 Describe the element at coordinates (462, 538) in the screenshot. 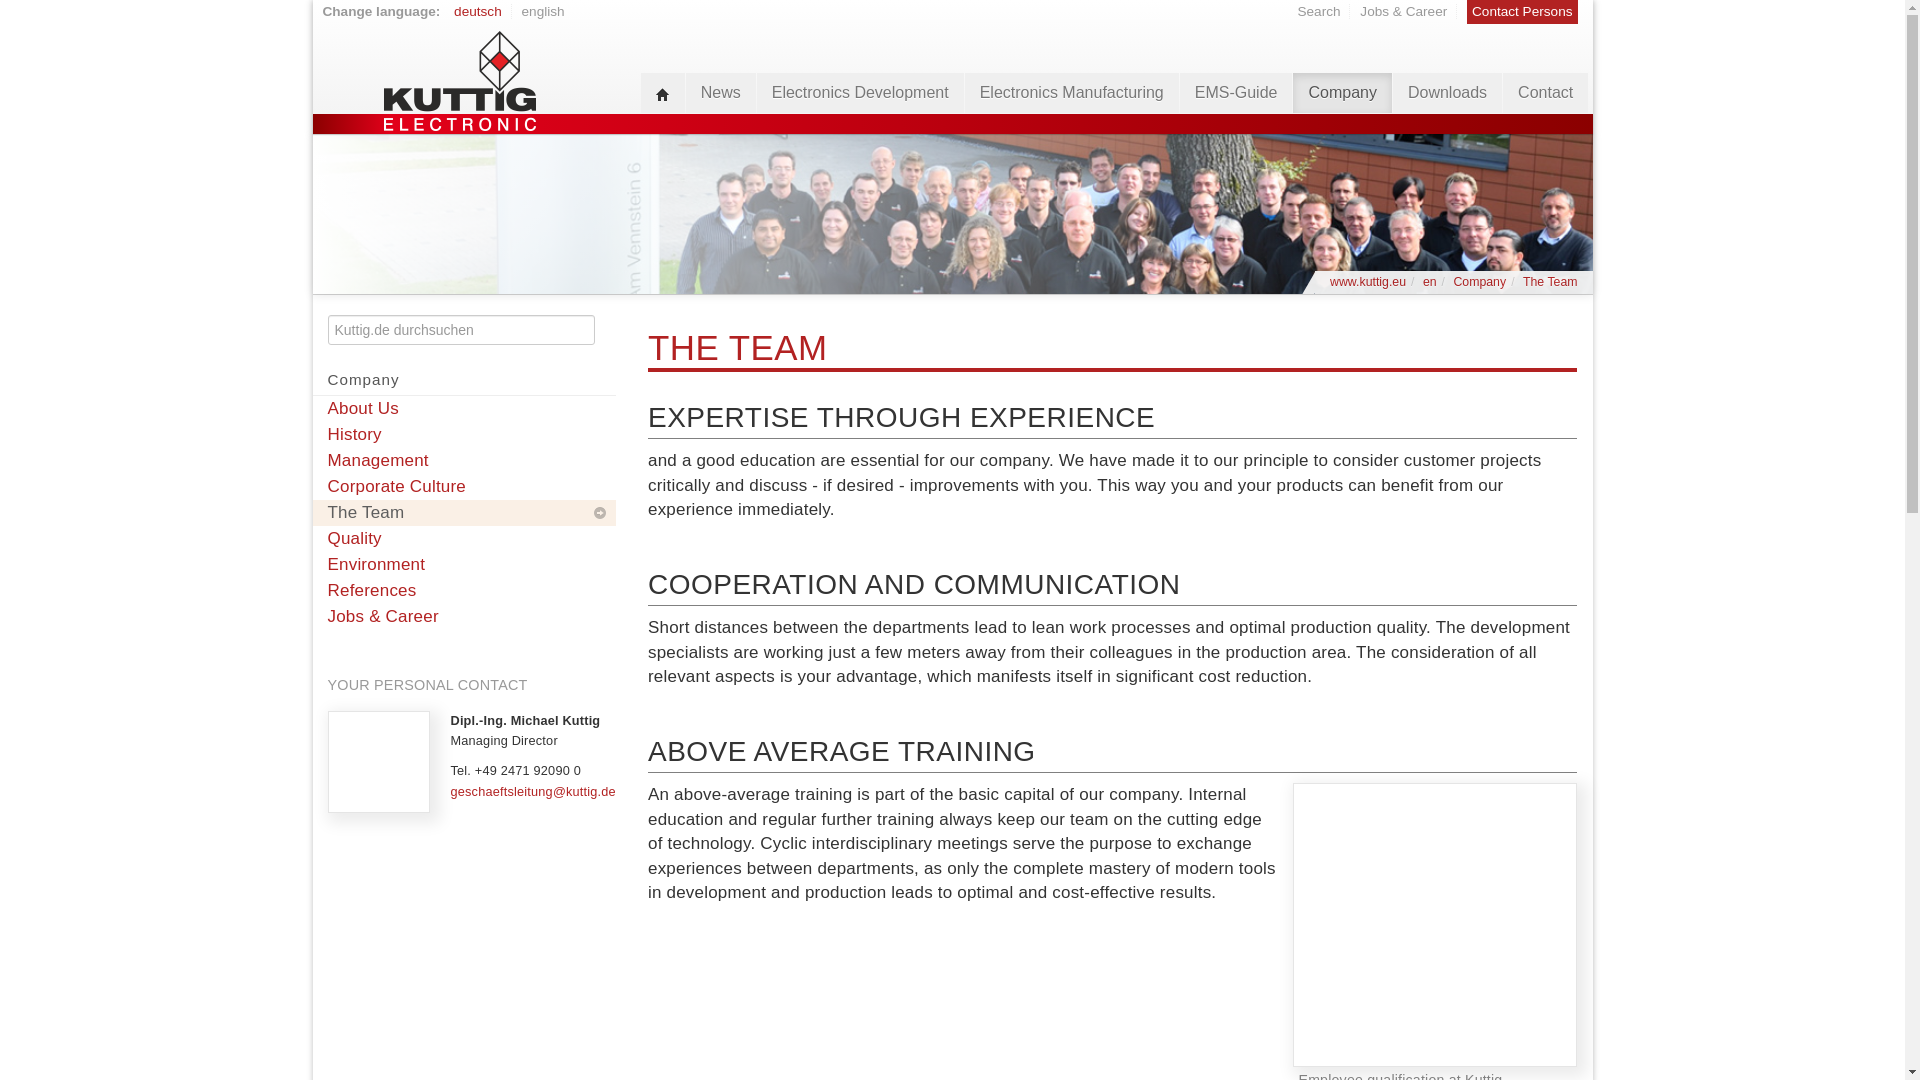

I see `Quality` at that location.